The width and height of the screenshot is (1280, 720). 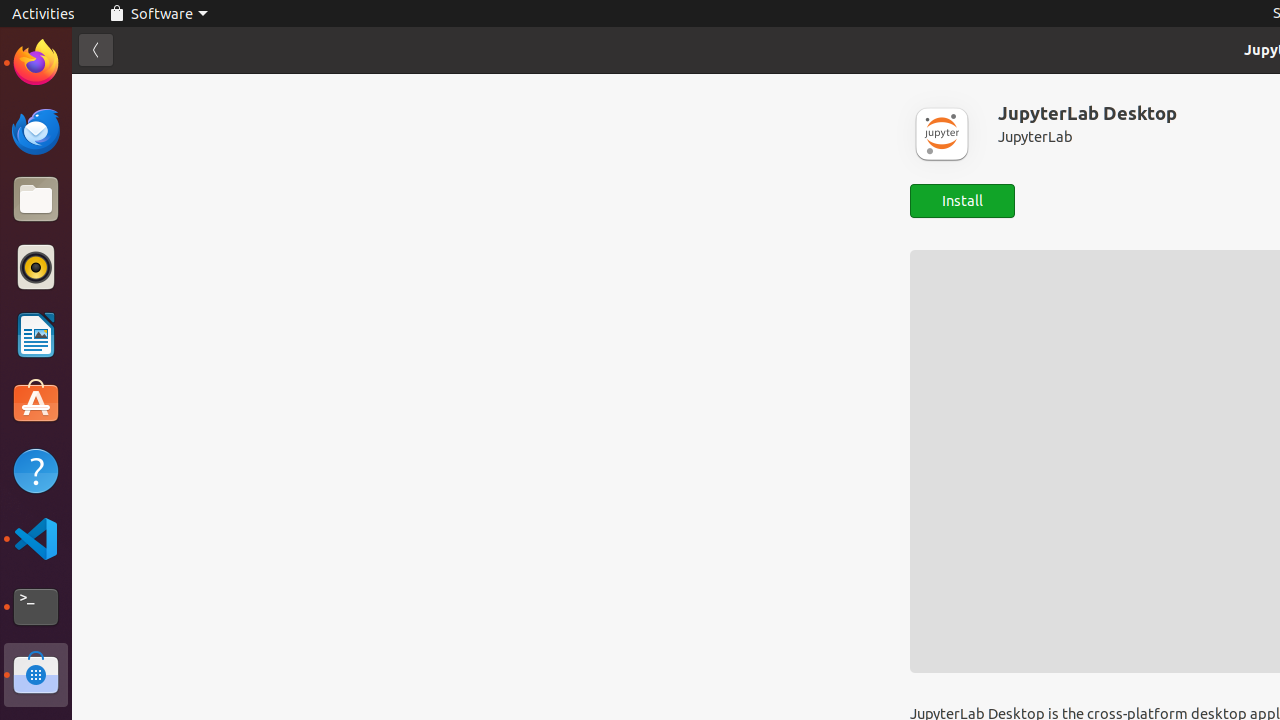 What do you see at coordinates (44, 14) in the screenshot?
I see `Activities` at bounding box center [44, 14].